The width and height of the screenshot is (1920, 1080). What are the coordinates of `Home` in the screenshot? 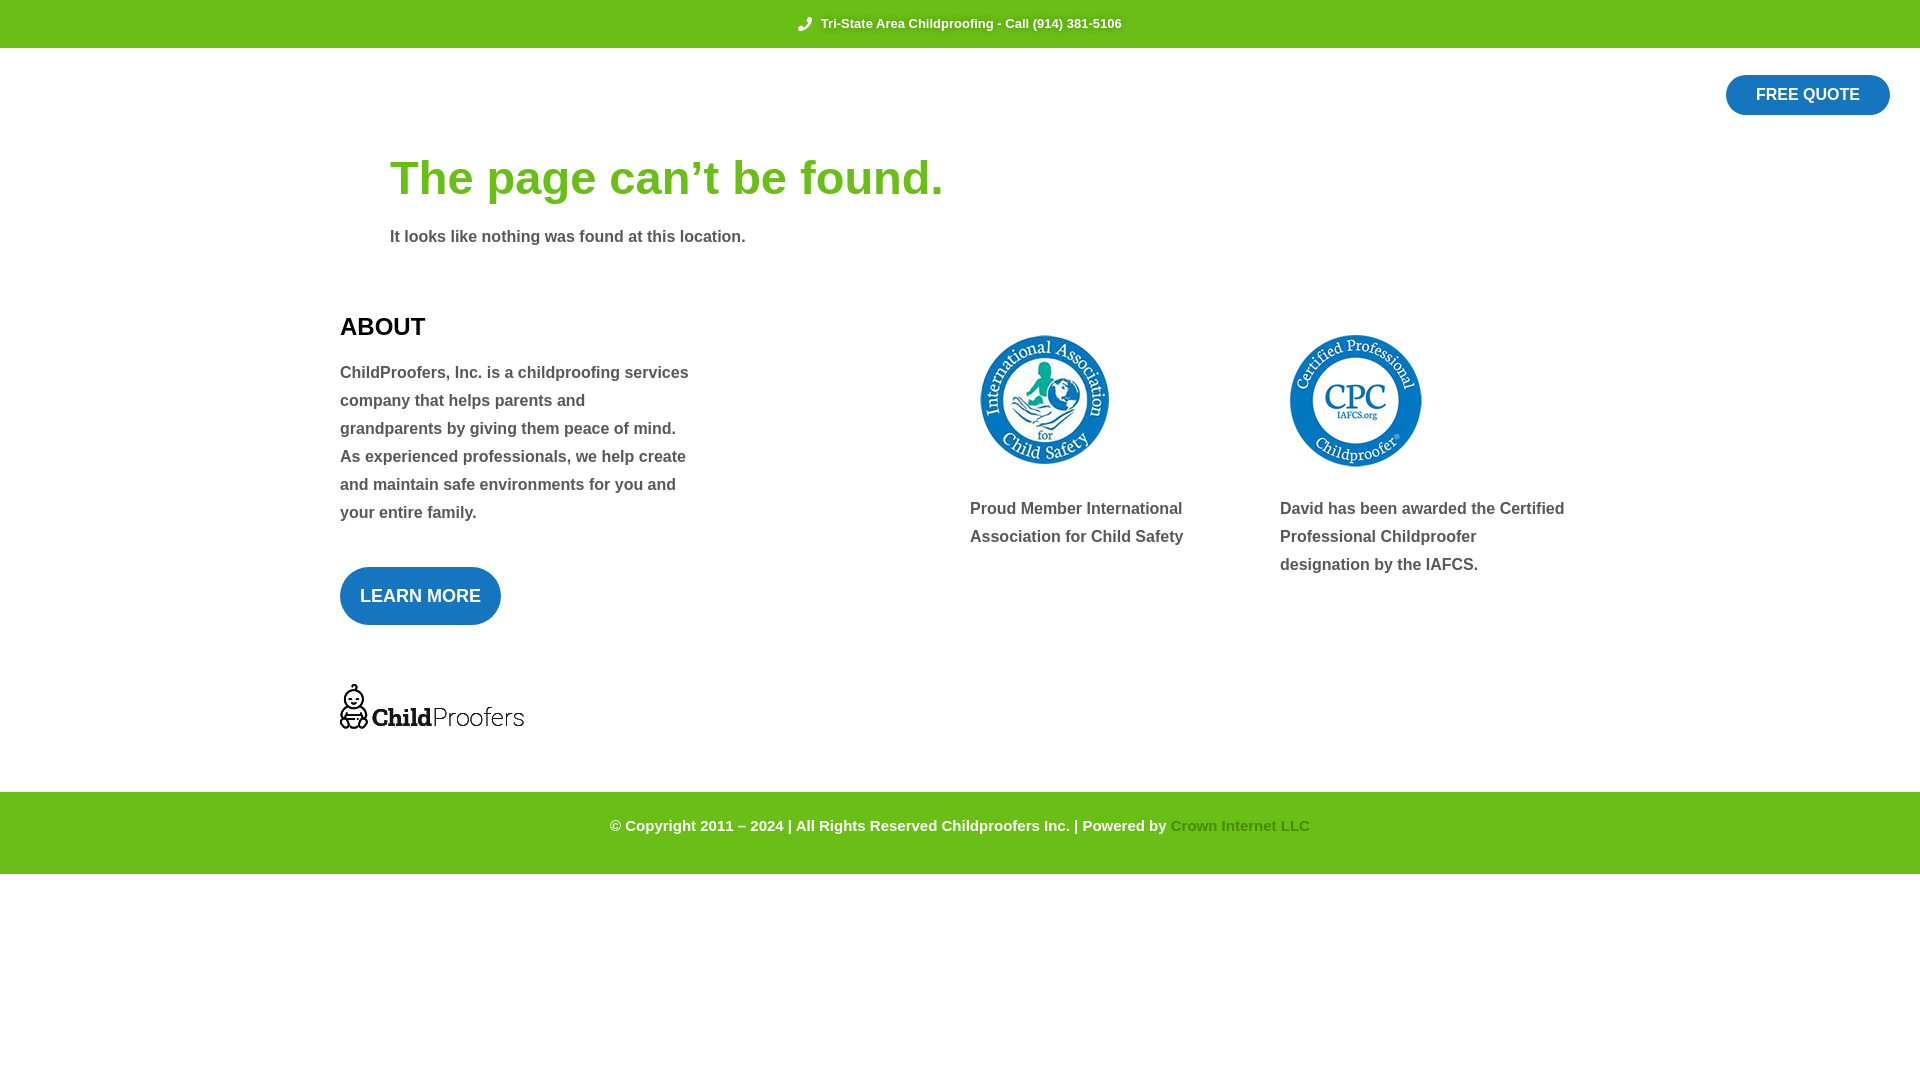 It's located at (670, 95).